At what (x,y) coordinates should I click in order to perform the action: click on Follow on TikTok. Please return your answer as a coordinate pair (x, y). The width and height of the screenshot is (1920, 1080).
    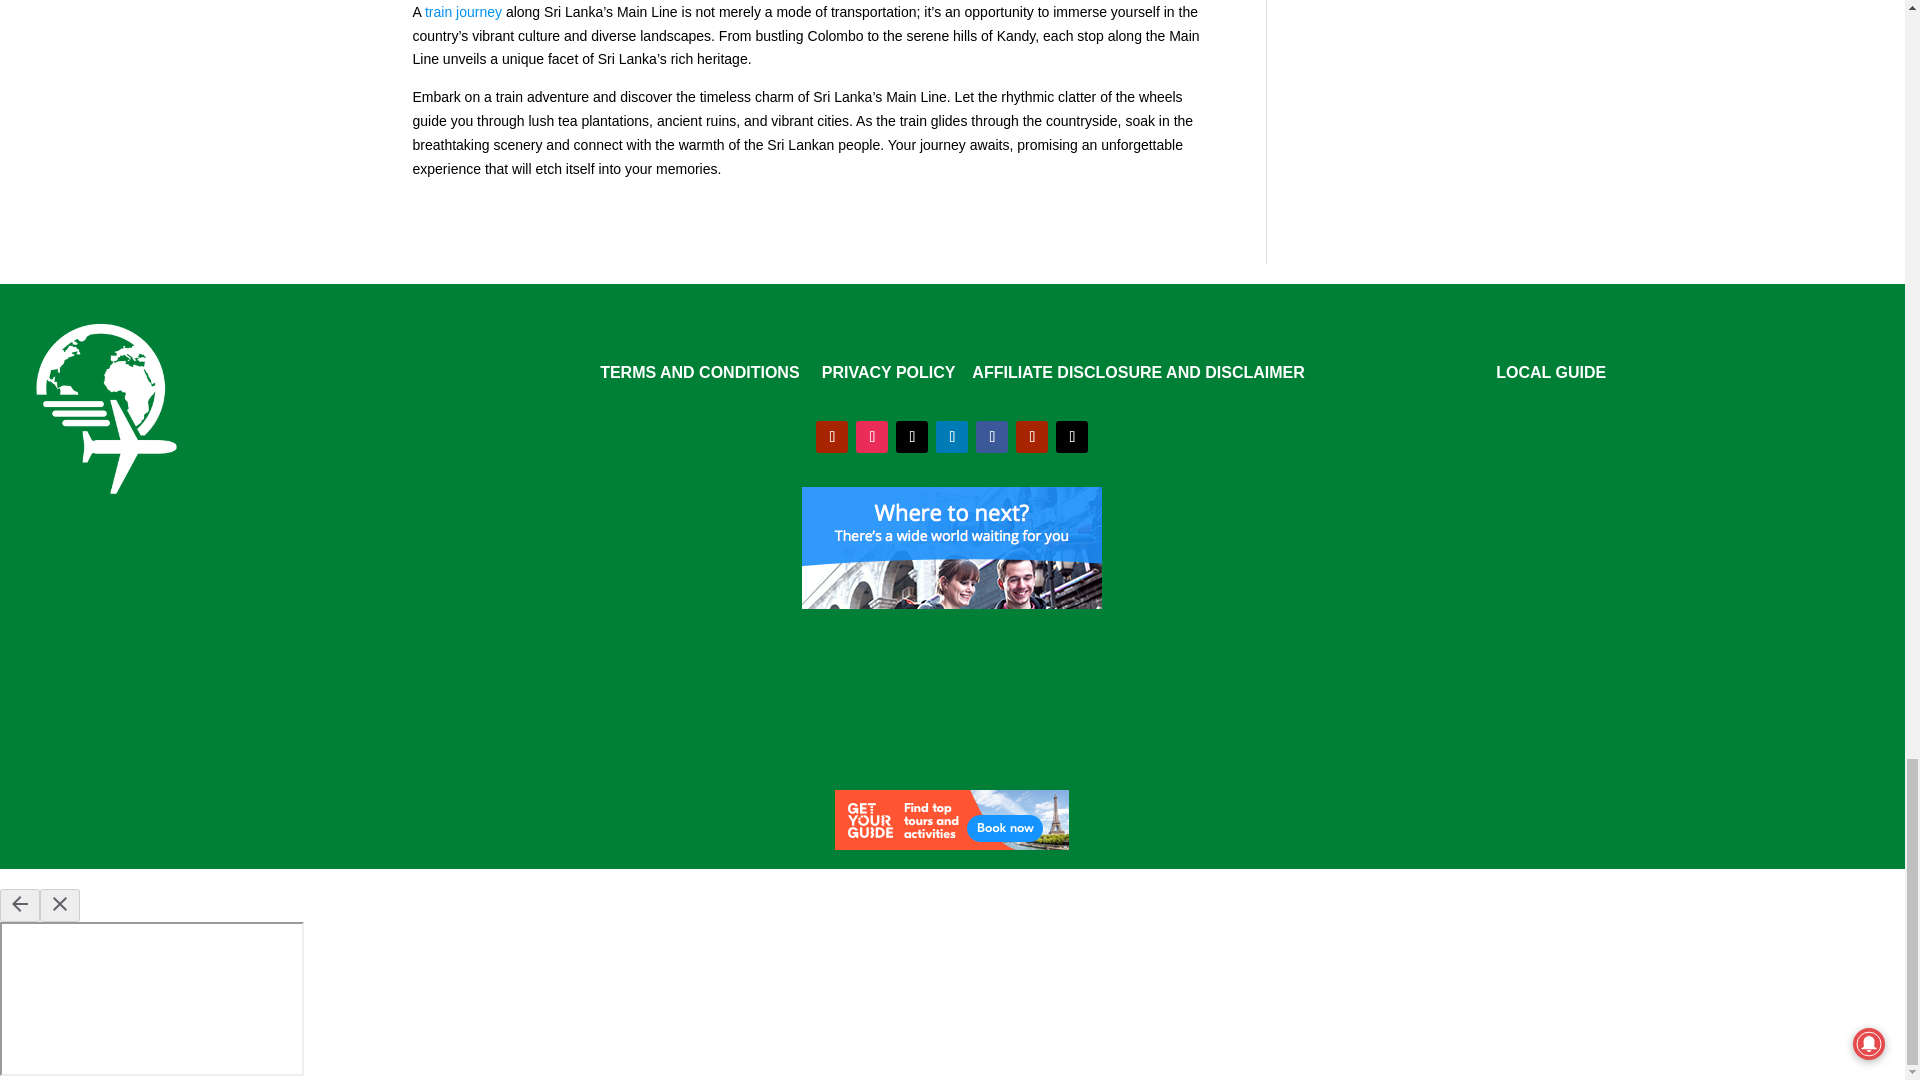
    Looking at the image, I should click on (912, 436).